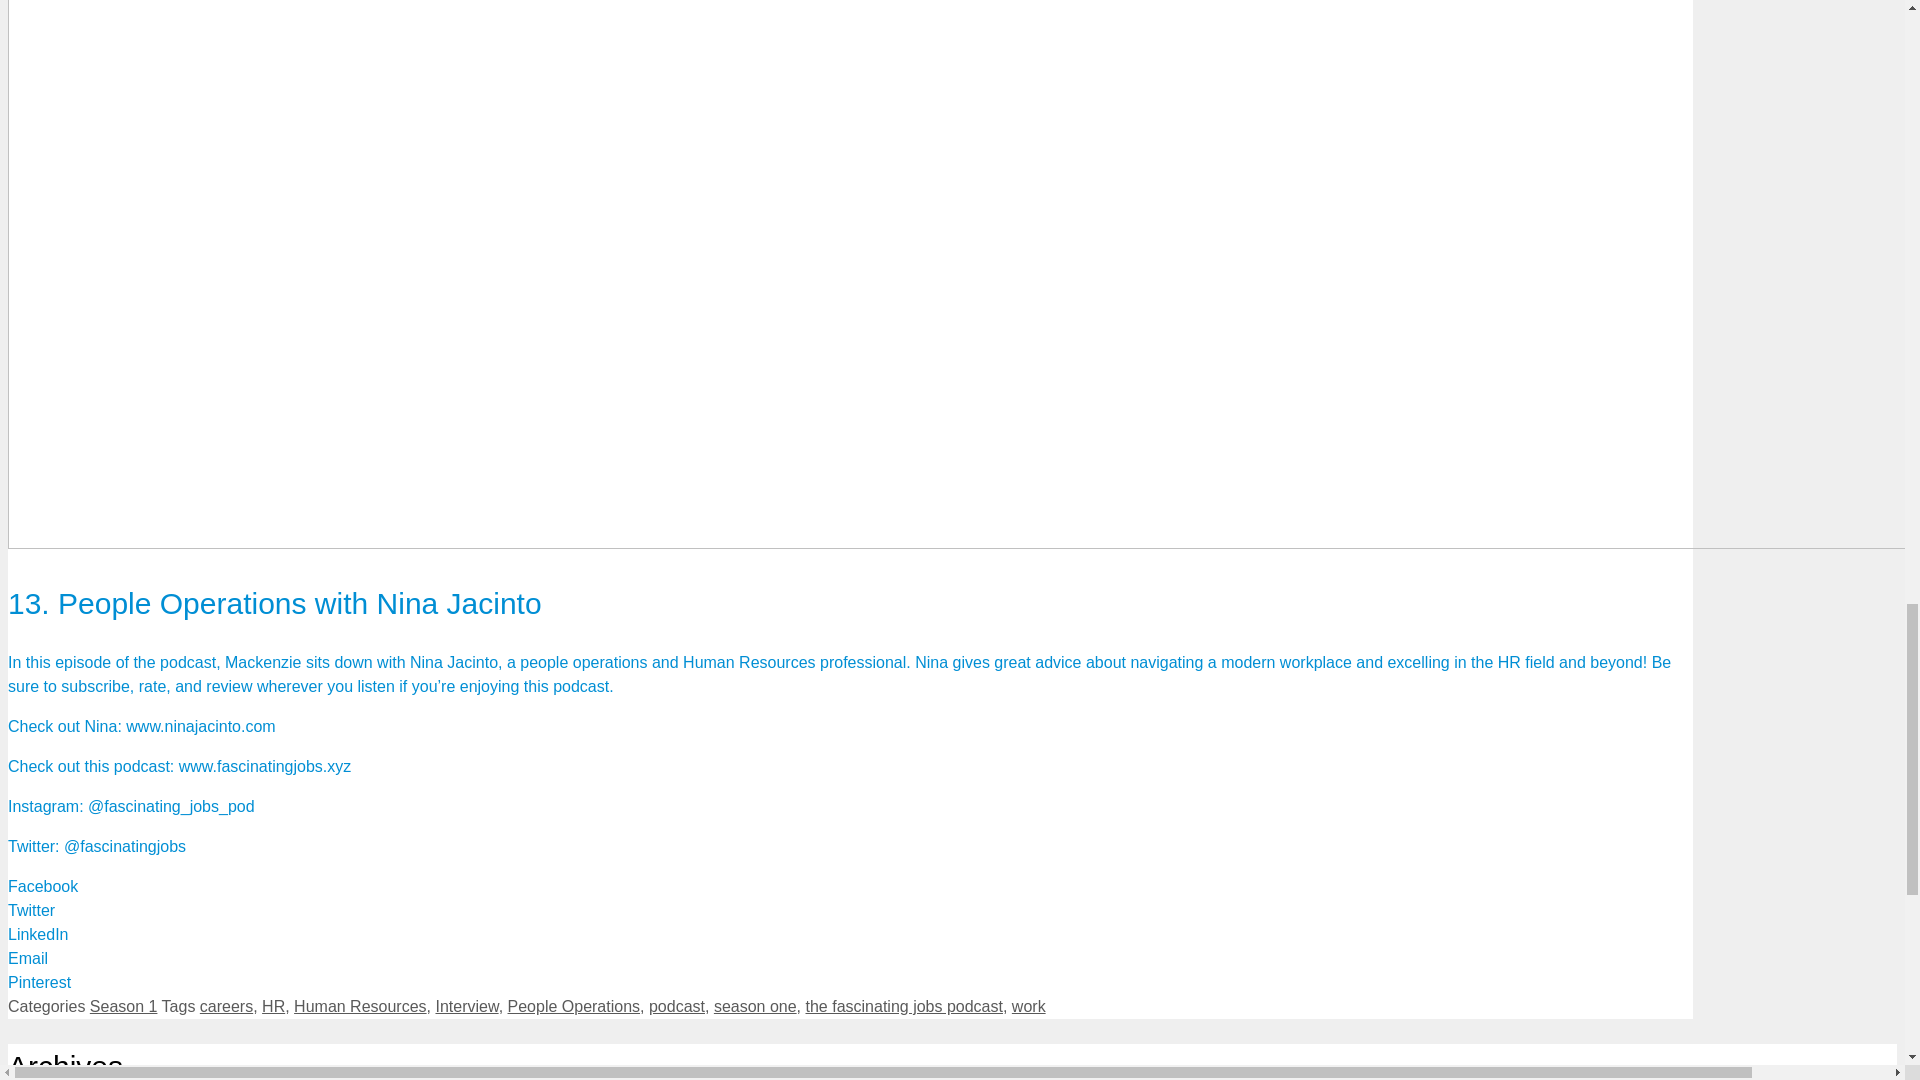  I want to click on season one, so click(755, 1006).